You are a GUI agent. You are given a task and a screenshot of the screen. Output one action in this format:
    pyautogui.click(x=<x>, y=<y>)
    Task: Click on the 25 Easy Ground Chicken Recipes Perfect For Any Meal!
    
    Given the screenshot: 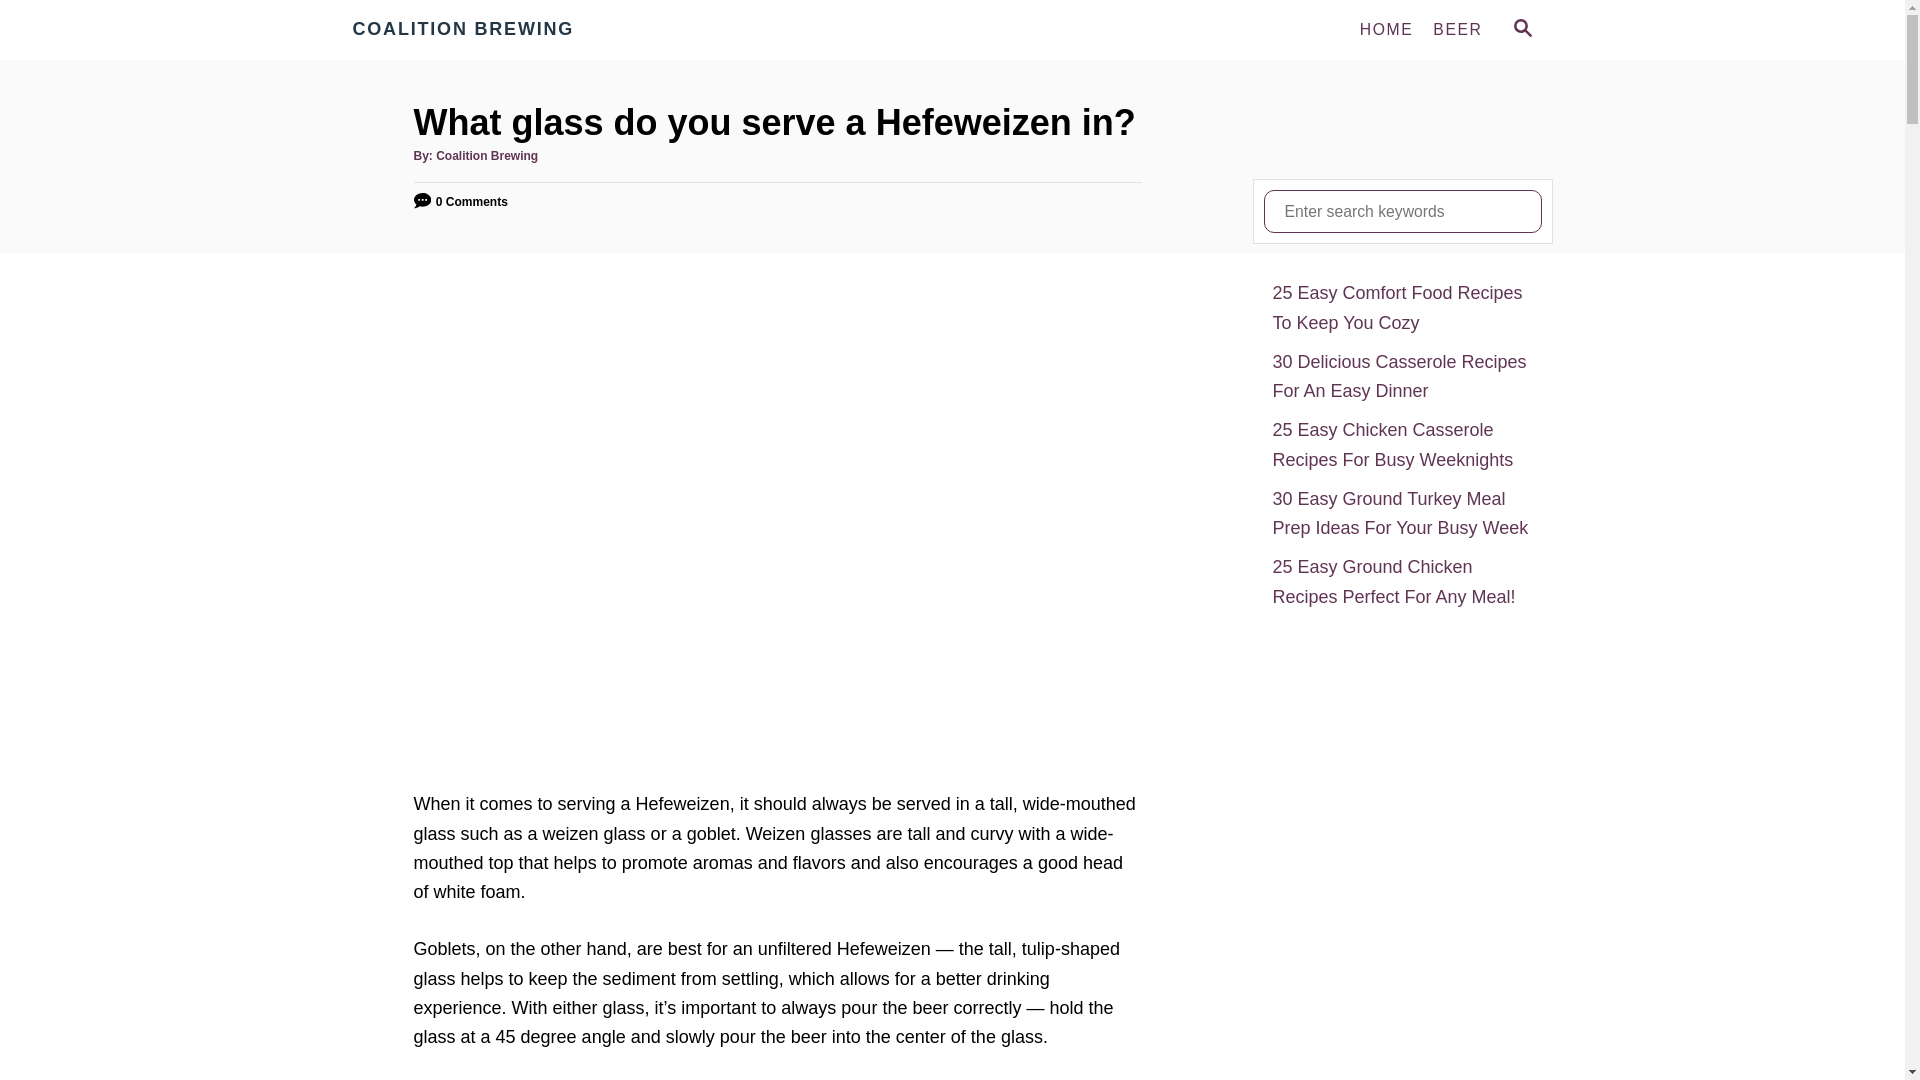 What is the action you would take?
    pyautogui.click(x=1402, y=582)
    